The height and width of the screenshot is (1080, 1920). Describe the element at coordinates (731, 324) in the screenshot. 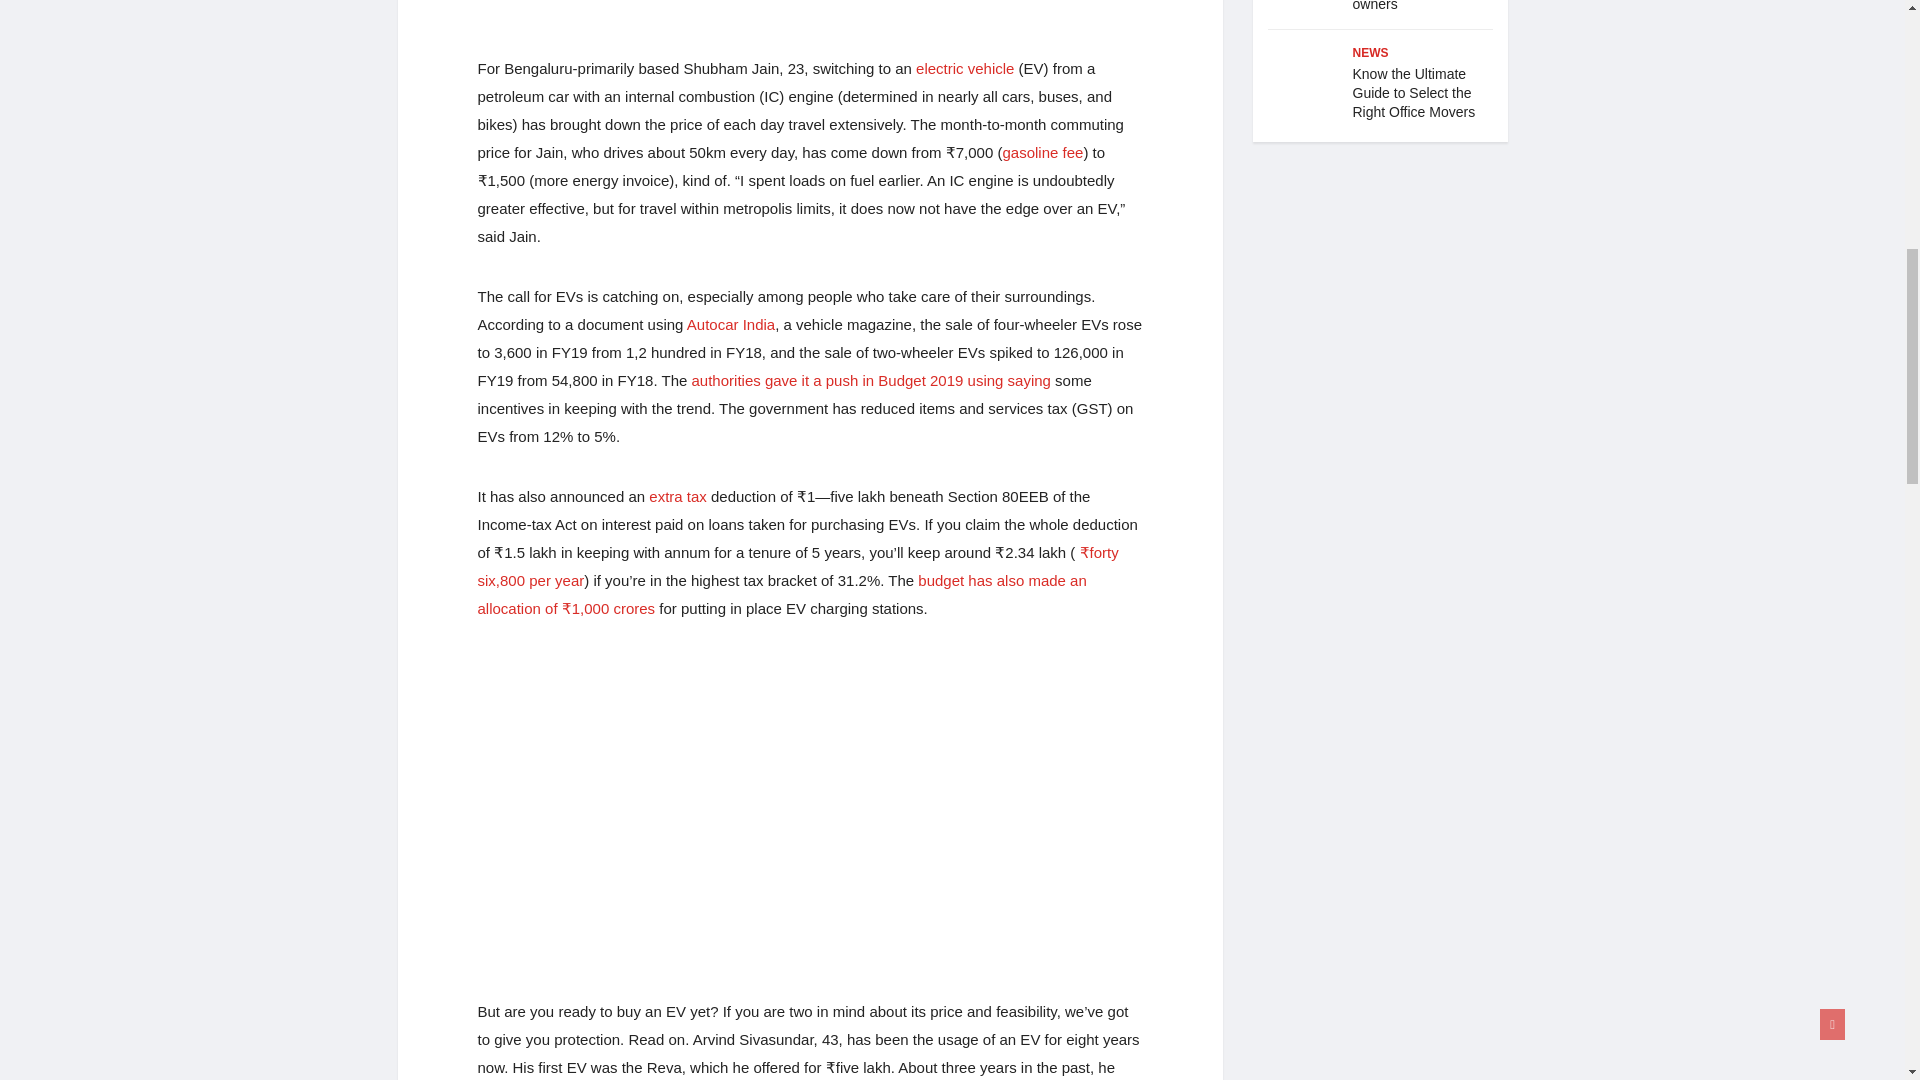

I see `Autocar India` at that location.